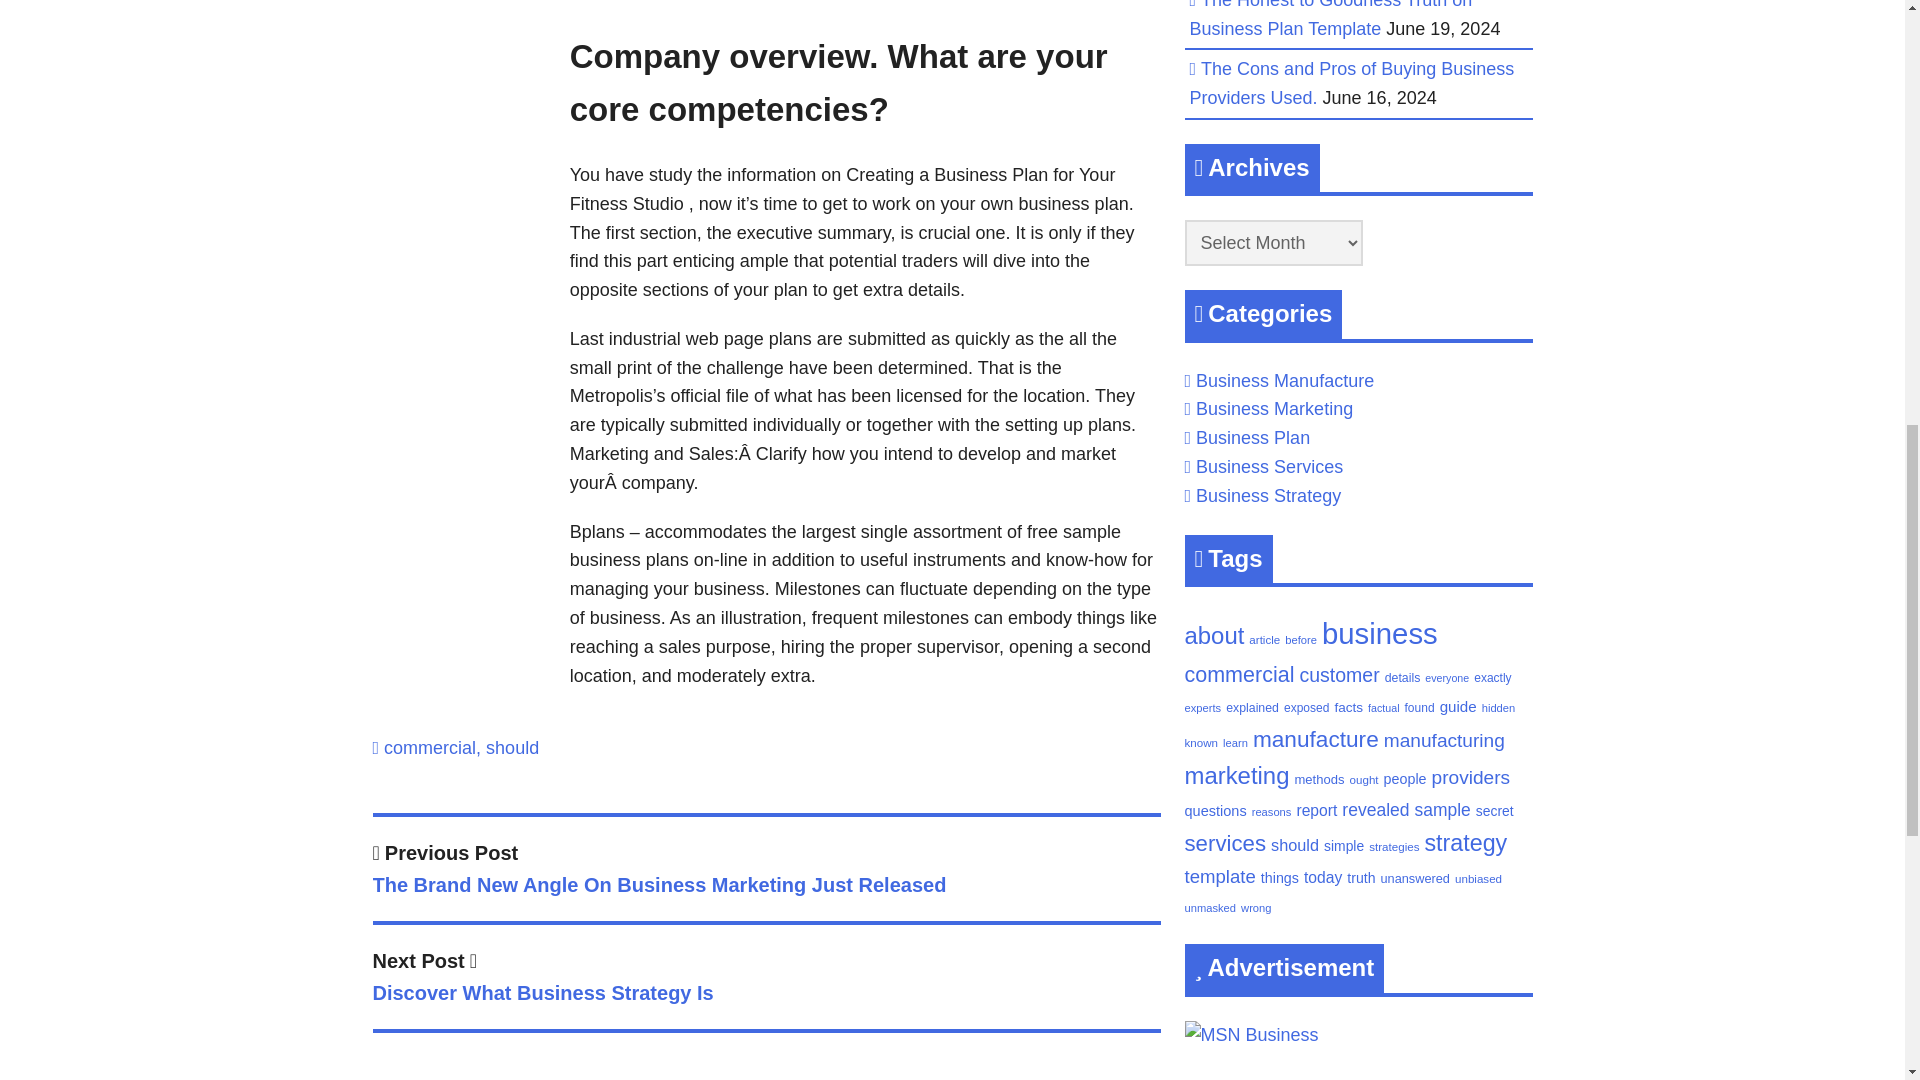 This screenshot has height=1080, width=1920. What do you see at coordinates (1352, 84) in the screenshot?
I see `about` at bounding box center [1352, 84].